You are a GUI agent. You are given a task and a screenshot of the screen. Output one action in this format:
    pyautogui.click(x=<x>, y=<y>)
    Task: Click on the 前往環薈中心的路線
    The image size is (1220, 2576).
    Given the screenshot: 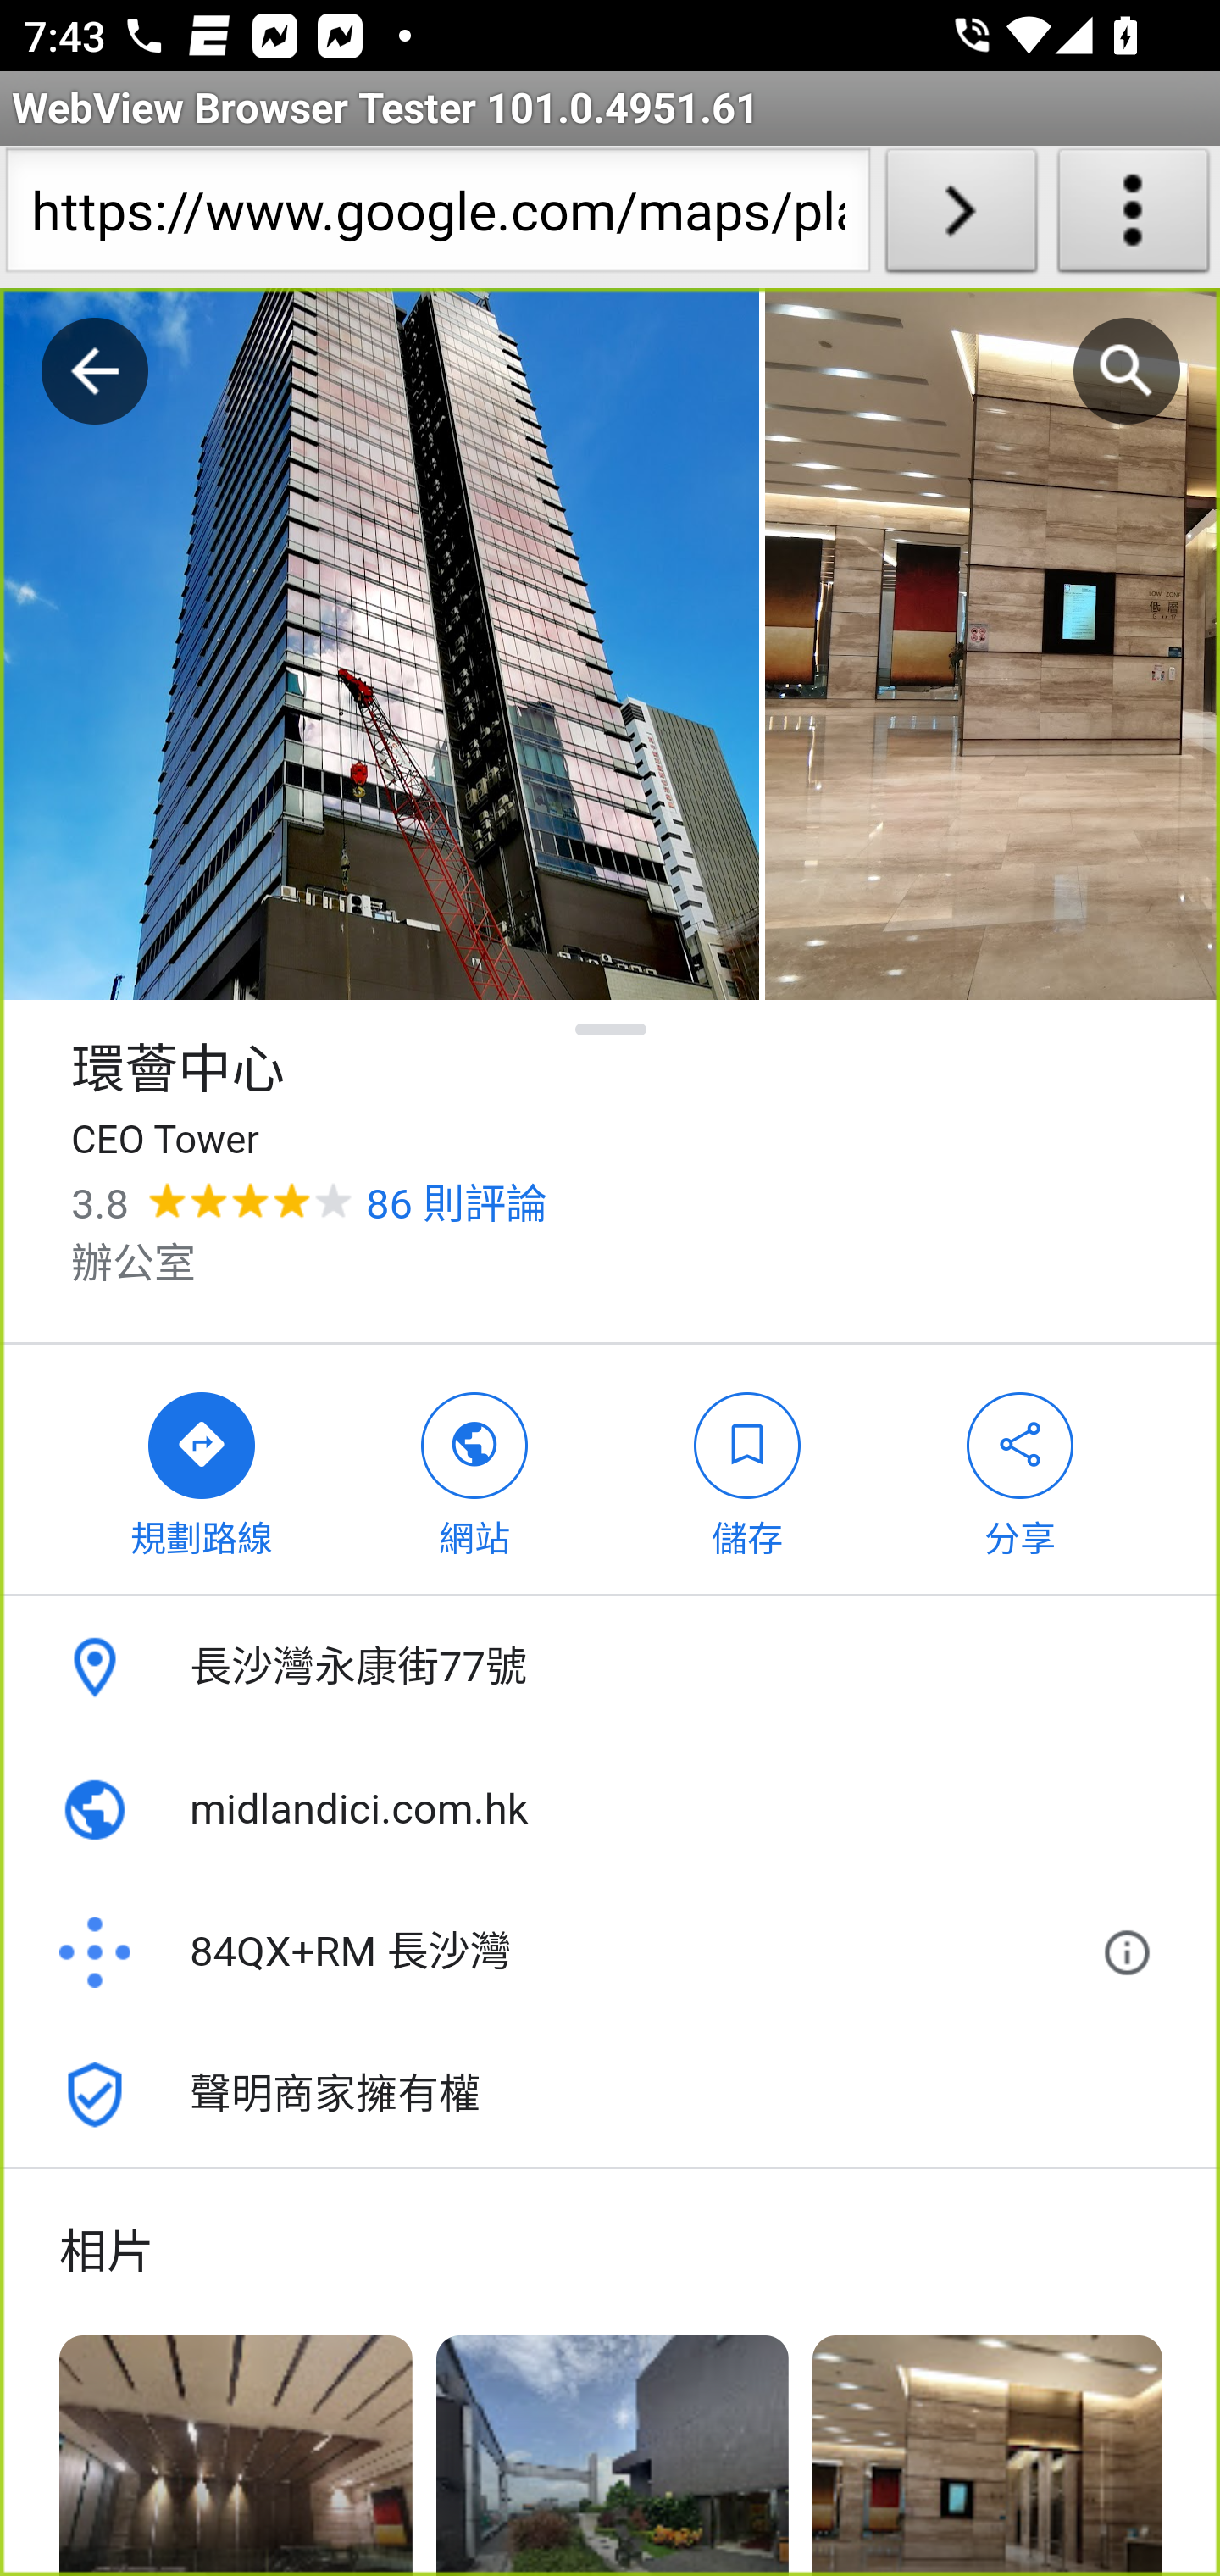 What is the action you would take?
    pyautogui.click(x=202, y=1469)
    